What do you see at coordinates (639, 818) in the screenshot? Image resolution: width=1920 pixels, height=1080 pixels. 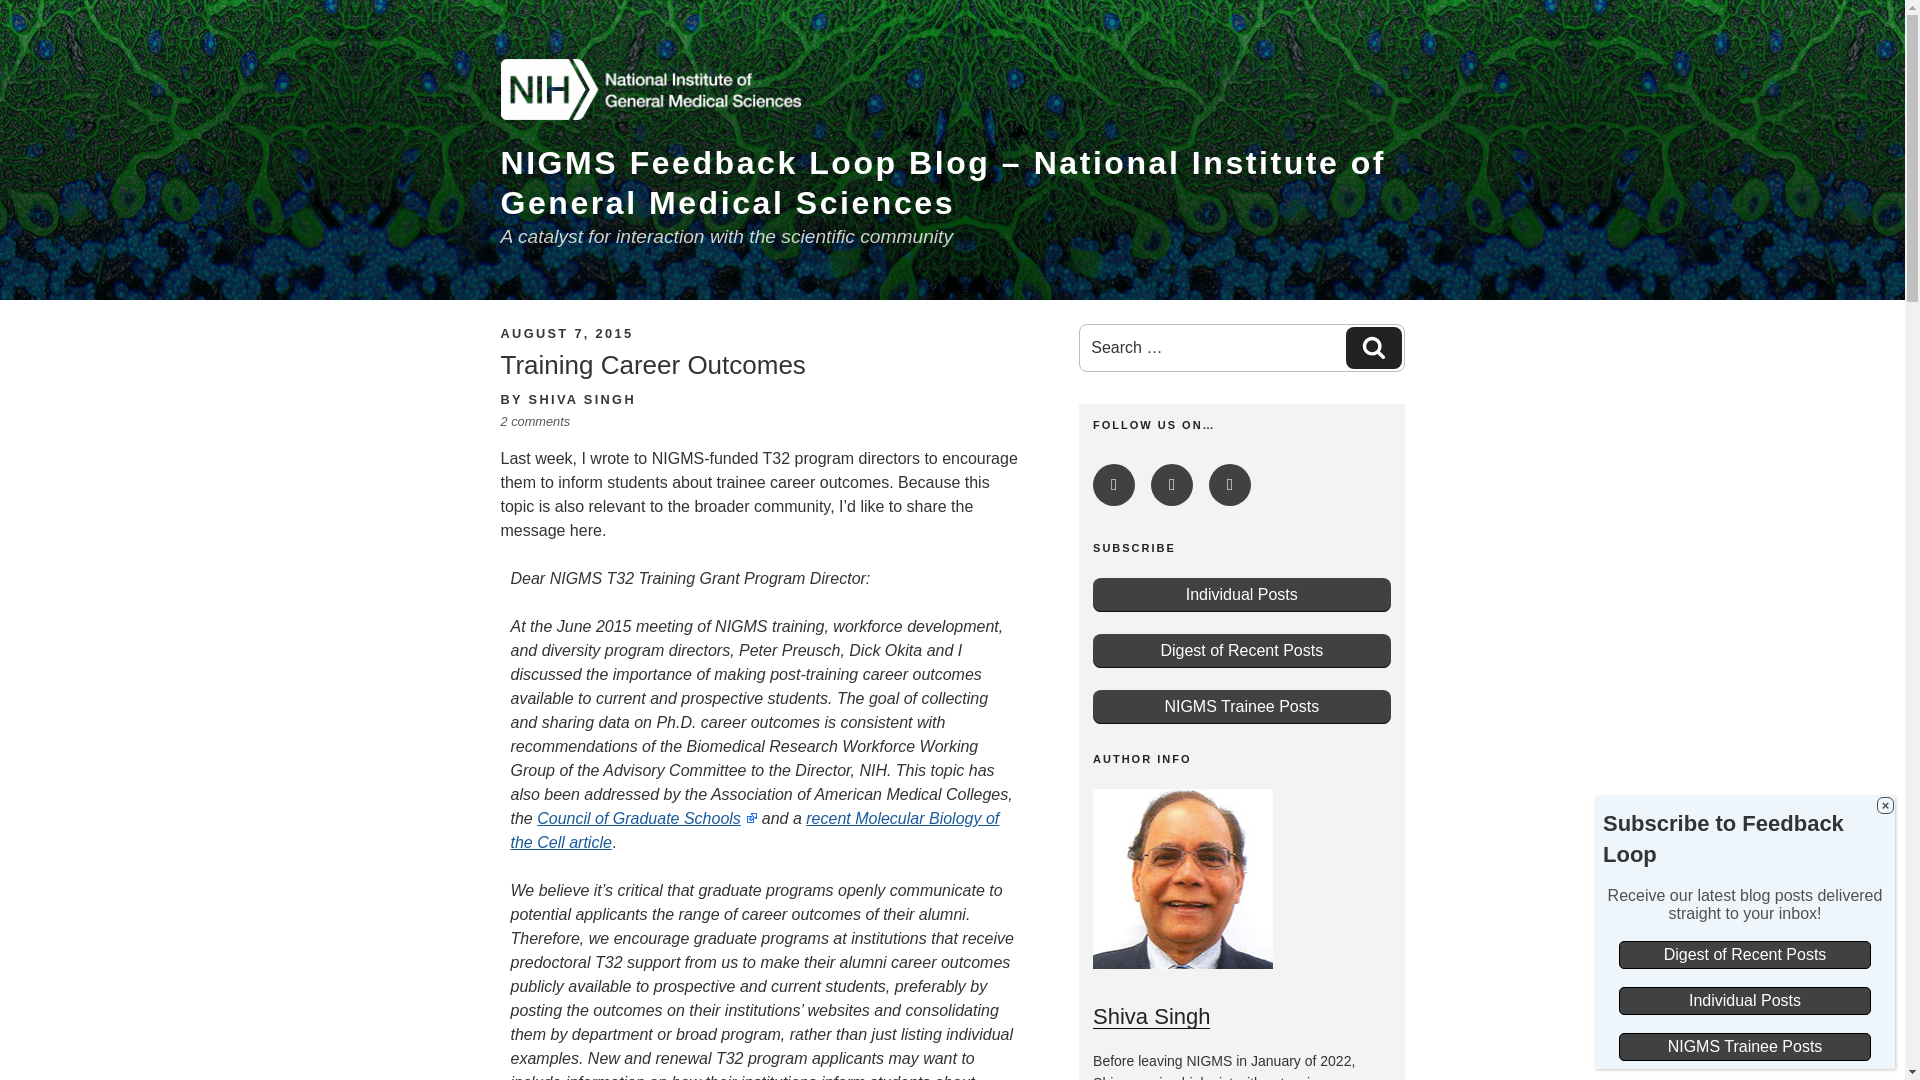 I see `Shiva Singh` at bounding box center [639, 818].